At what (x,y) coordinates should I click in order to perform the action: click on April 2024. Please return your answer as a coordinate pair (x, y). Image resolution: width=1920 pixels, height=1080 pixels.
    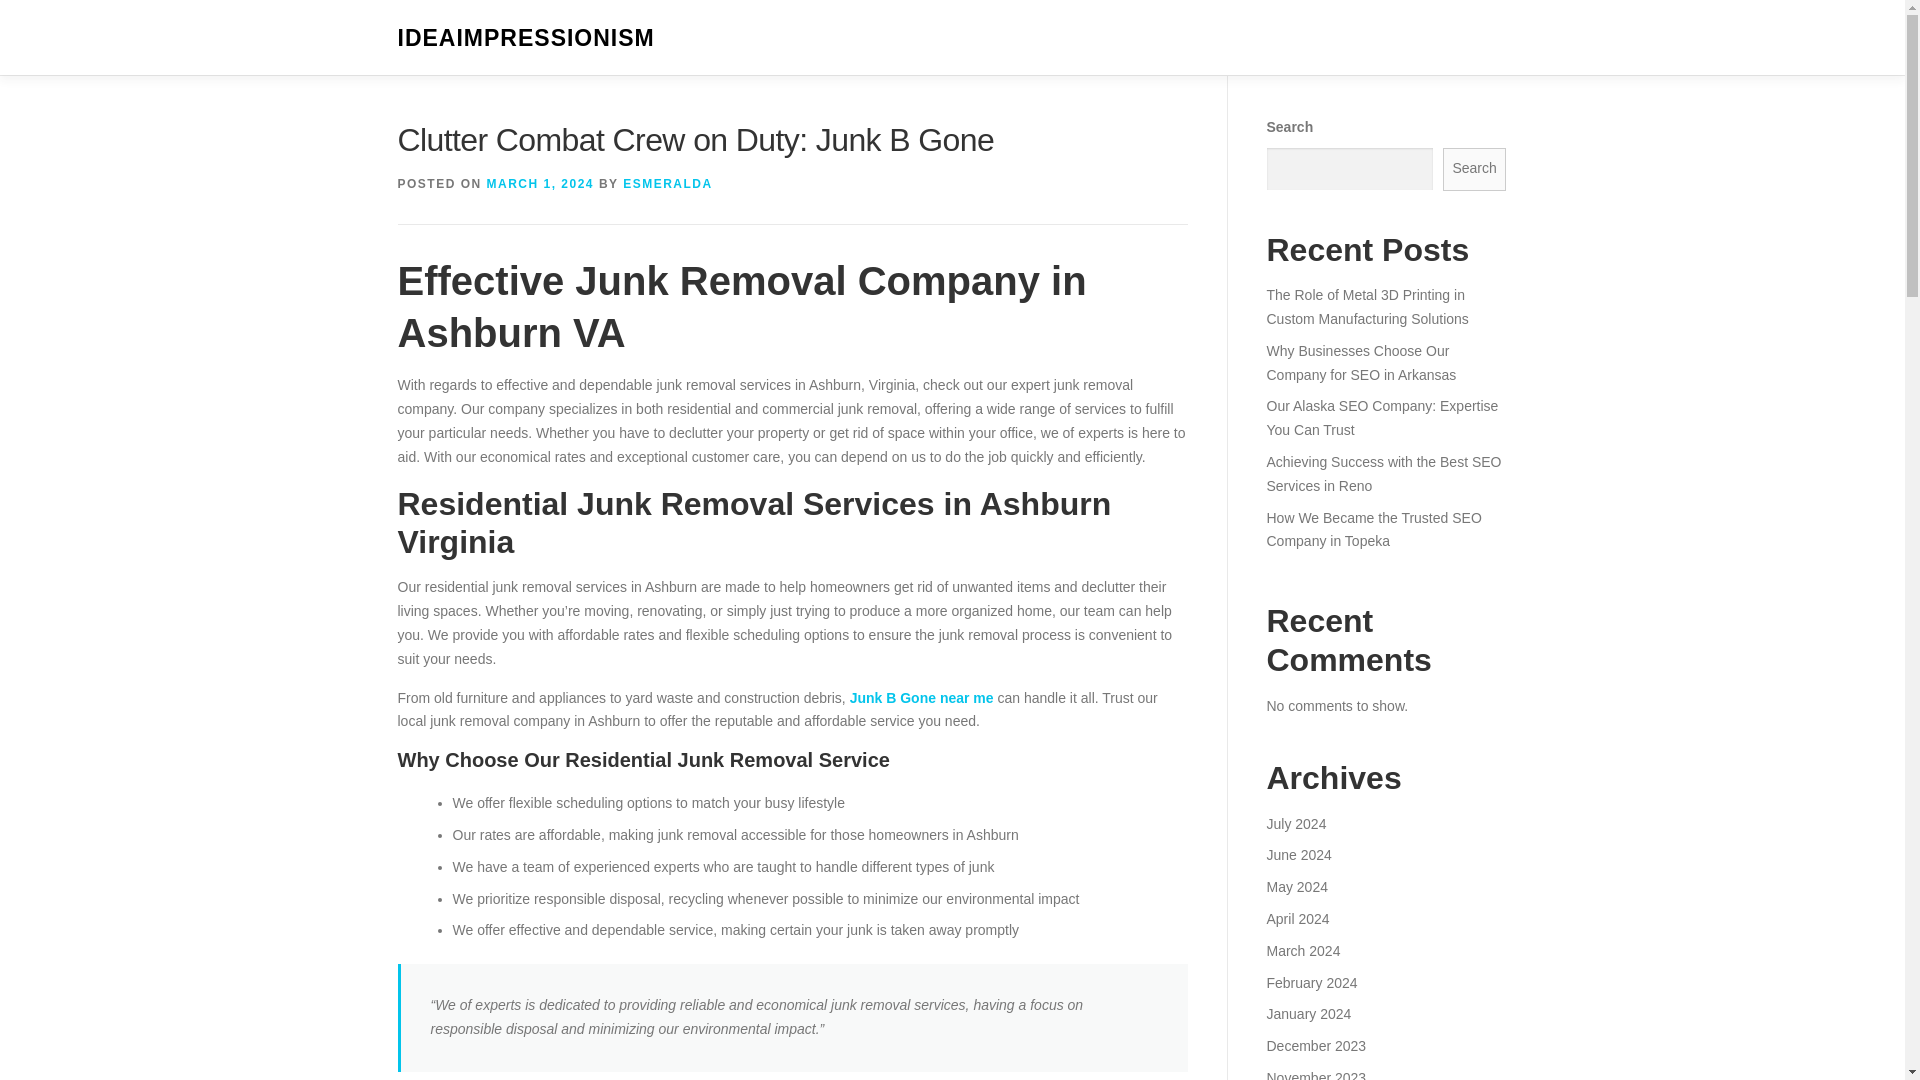
    Looking at the image, I should click on (1296, 918).